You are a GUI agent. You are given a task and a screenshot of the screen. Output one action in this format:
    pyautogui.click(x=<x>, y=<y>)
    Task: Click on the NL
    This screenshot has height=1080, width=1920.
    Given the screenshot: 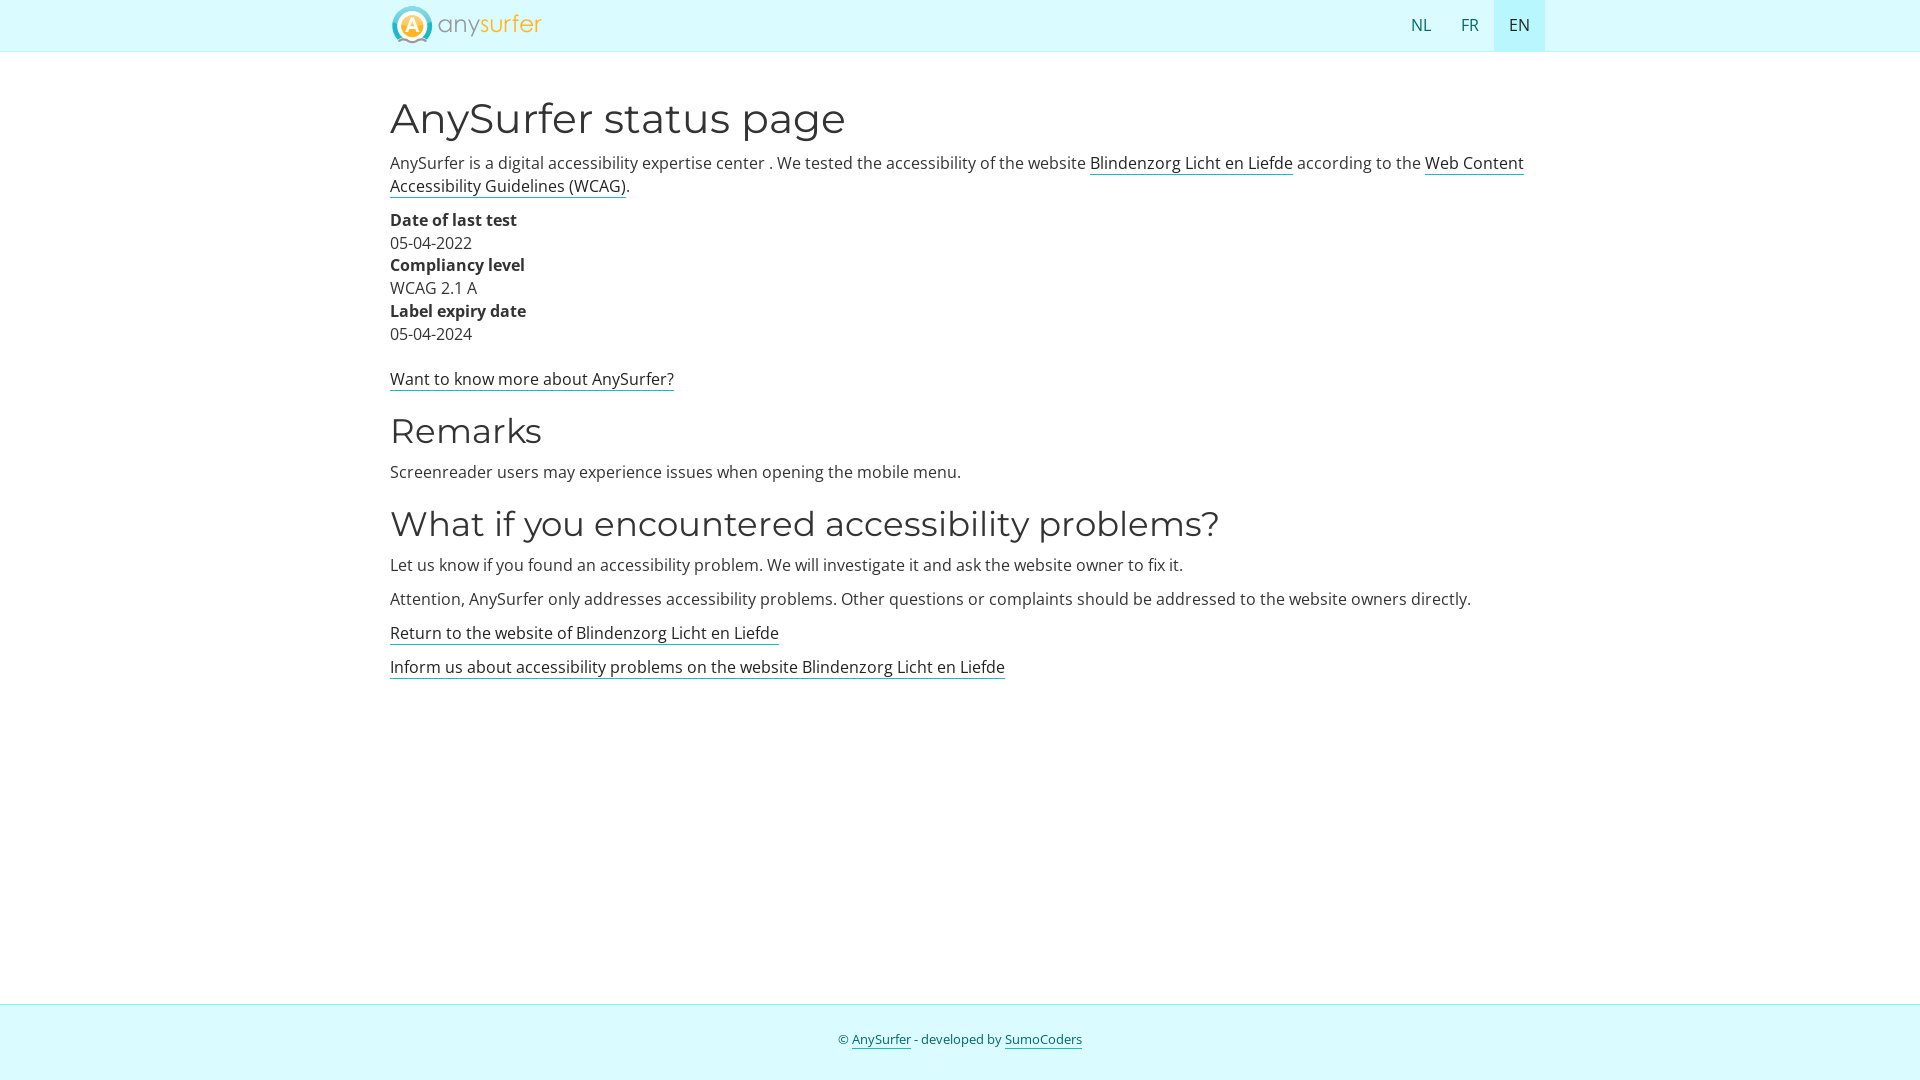 What is the action you would take?
    pyautogui.click(x=1421, y=25)
    